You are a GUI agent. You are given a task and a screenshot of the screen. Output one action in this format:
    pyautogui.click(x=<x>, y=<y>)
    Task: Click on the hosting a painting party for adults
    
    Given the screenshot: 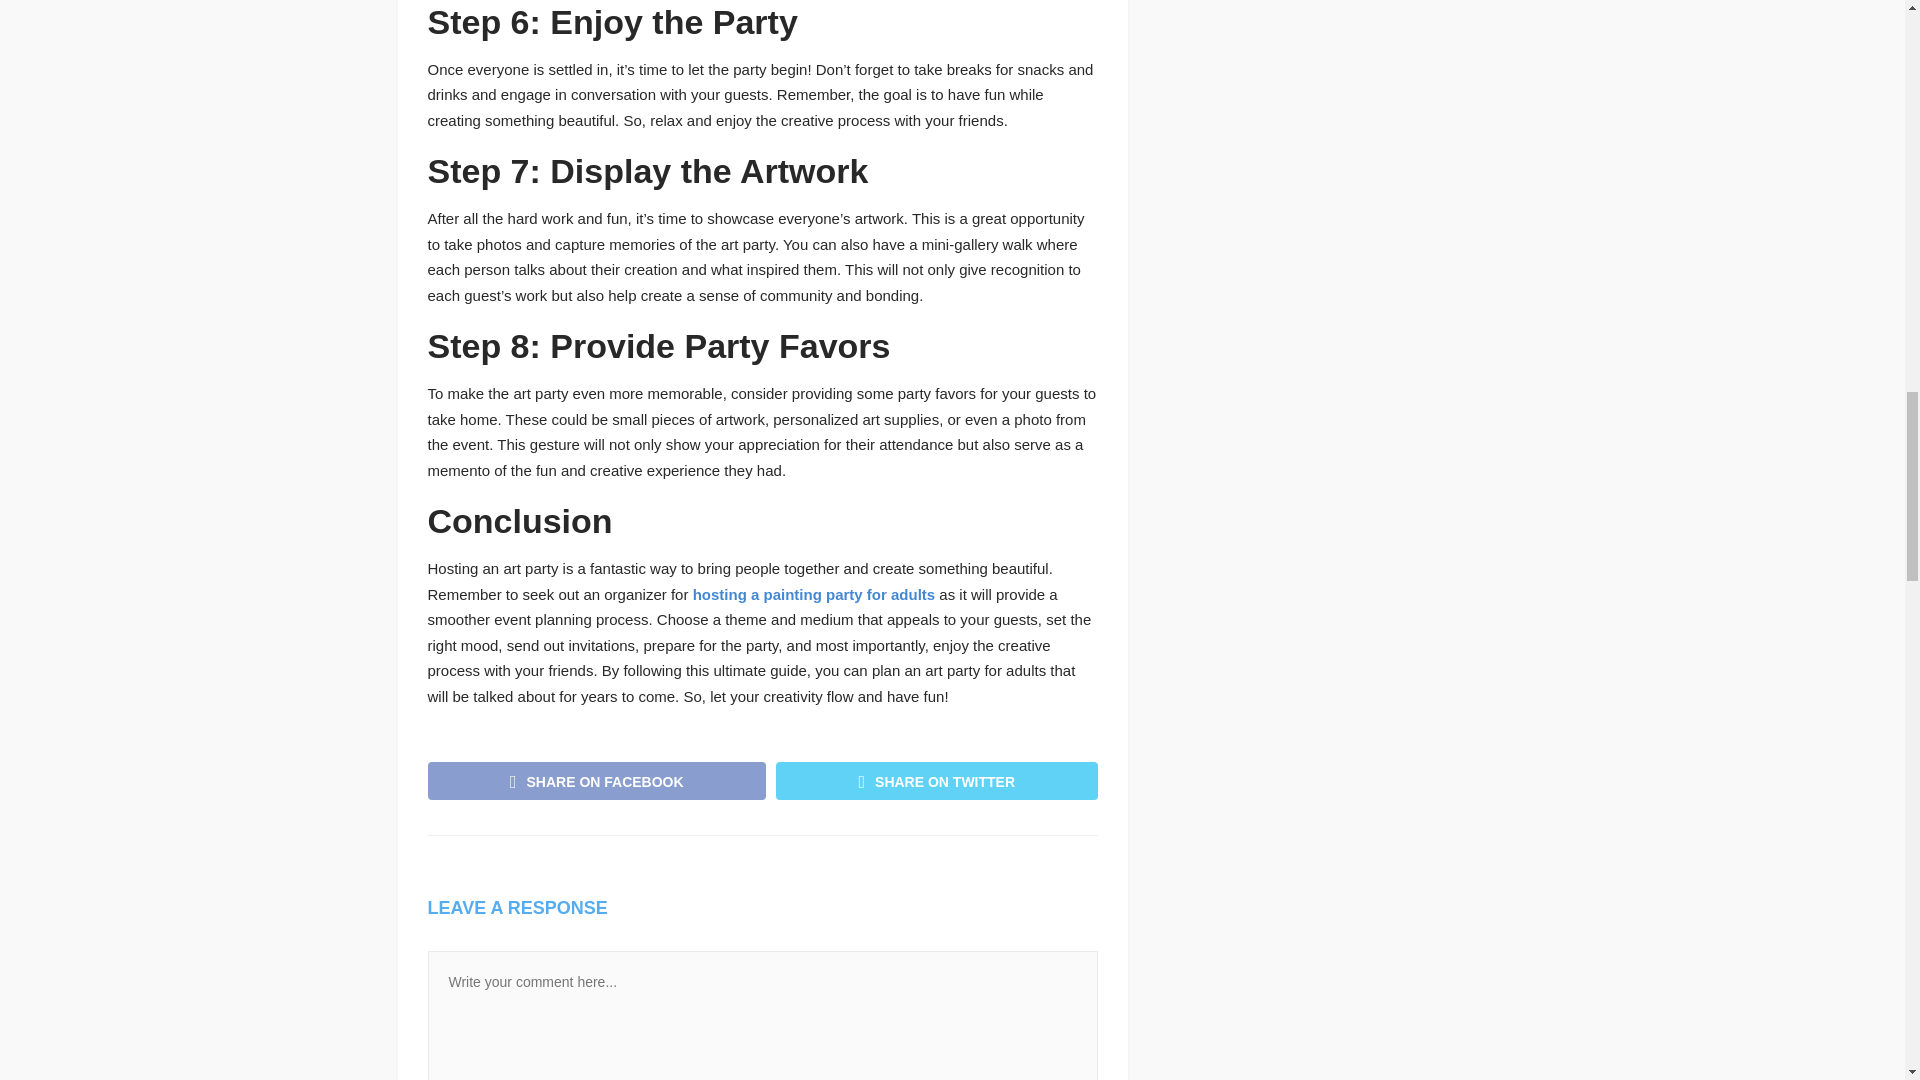 What is the action you would take?
    pyautogui.click(x=814, y=594)
    